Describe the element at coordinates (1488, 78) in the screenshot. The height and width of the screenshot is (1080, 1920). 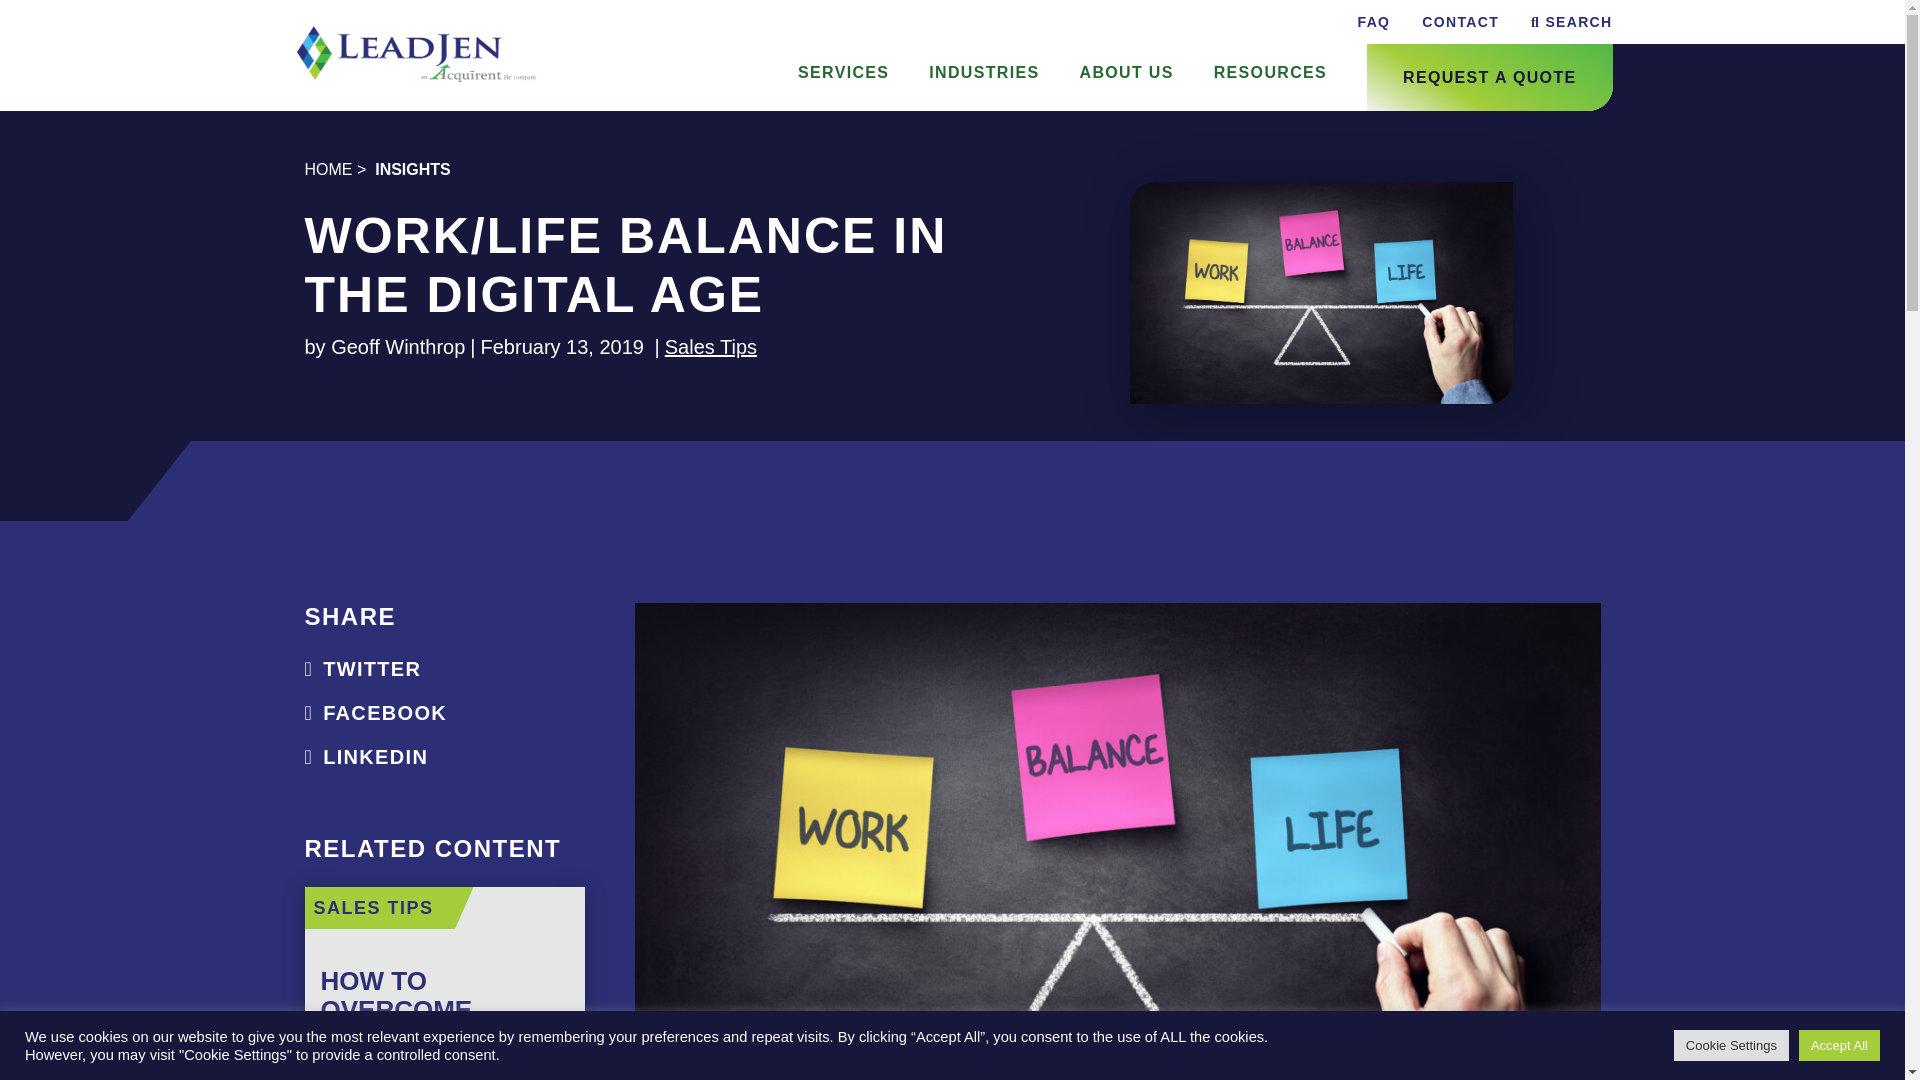
I see `REQUEST A QUOTE` at that location.